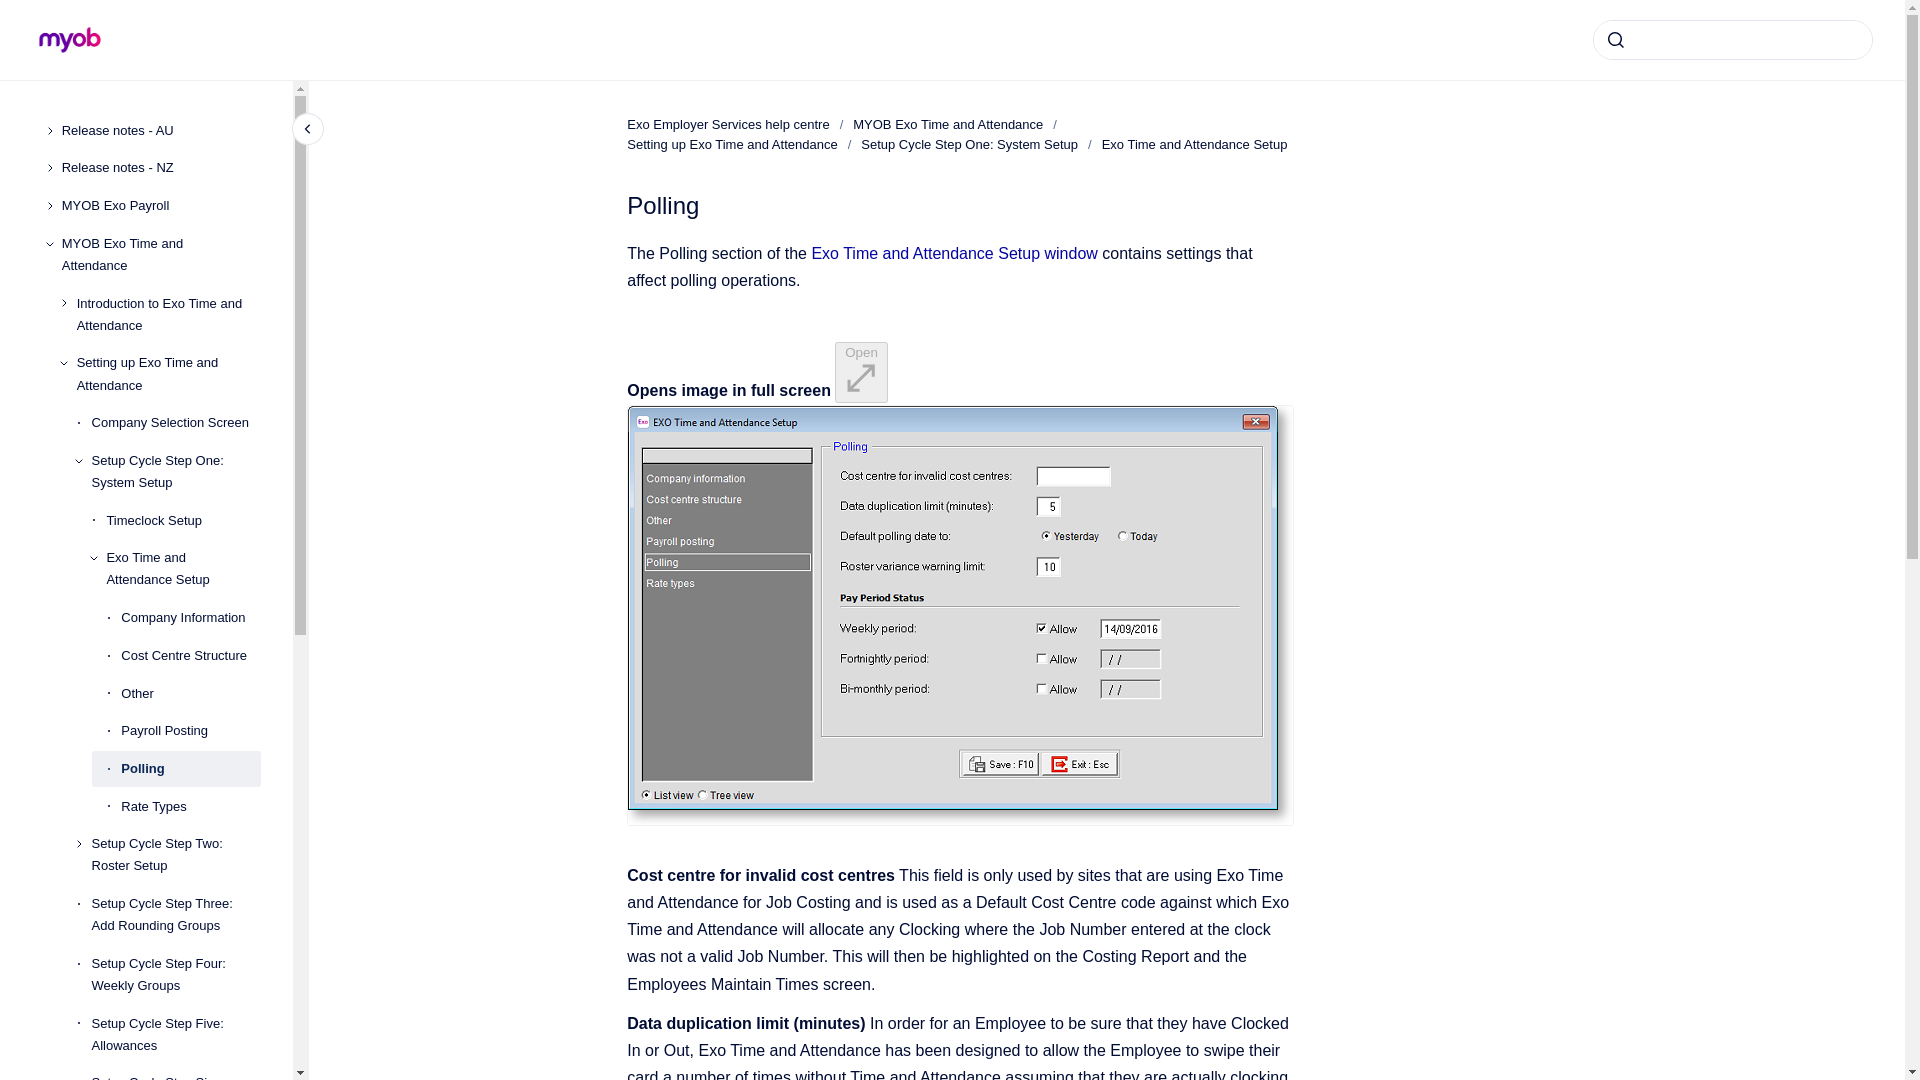  I want to click on Timeclock Setup, so click(183, 520).